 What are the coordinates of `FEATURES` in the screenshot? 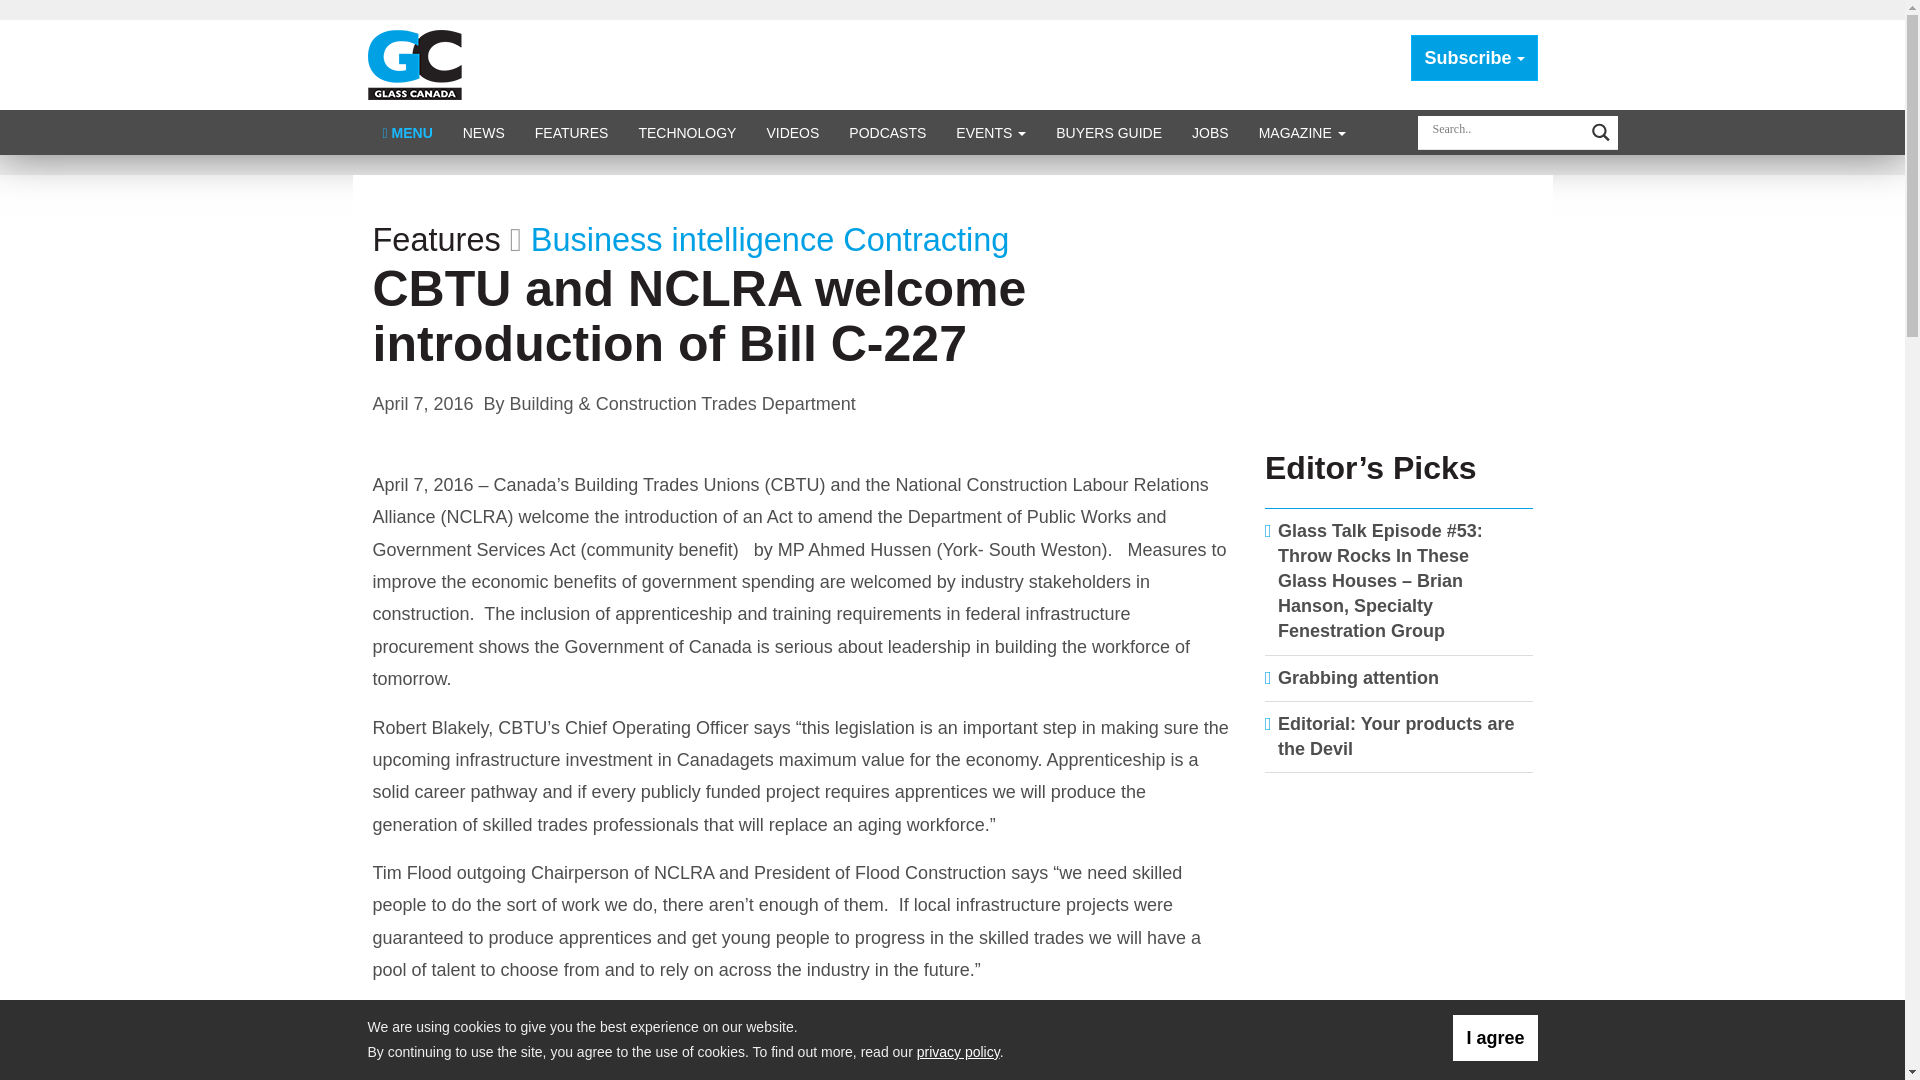 It's located at (572, 132).